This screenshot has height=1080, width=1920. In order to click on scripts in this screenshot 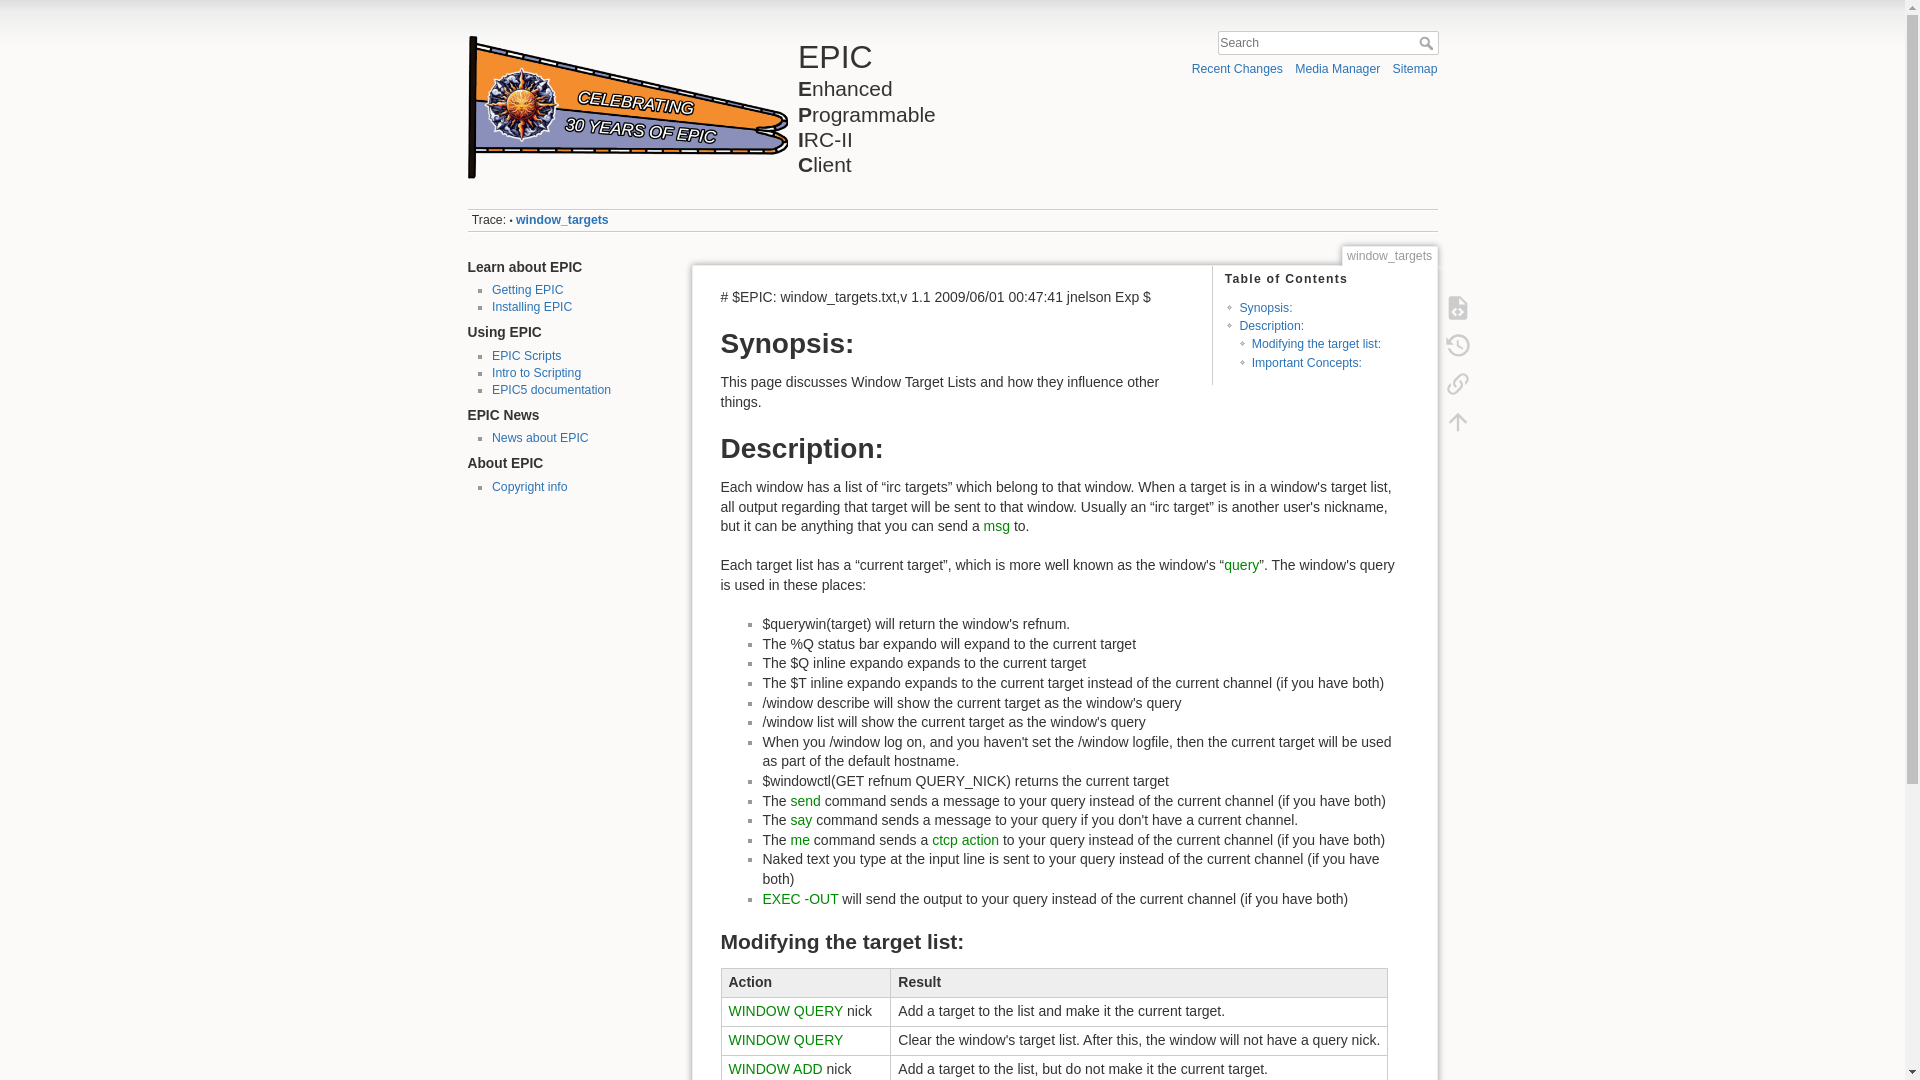, I will do `click(526, 355)`.